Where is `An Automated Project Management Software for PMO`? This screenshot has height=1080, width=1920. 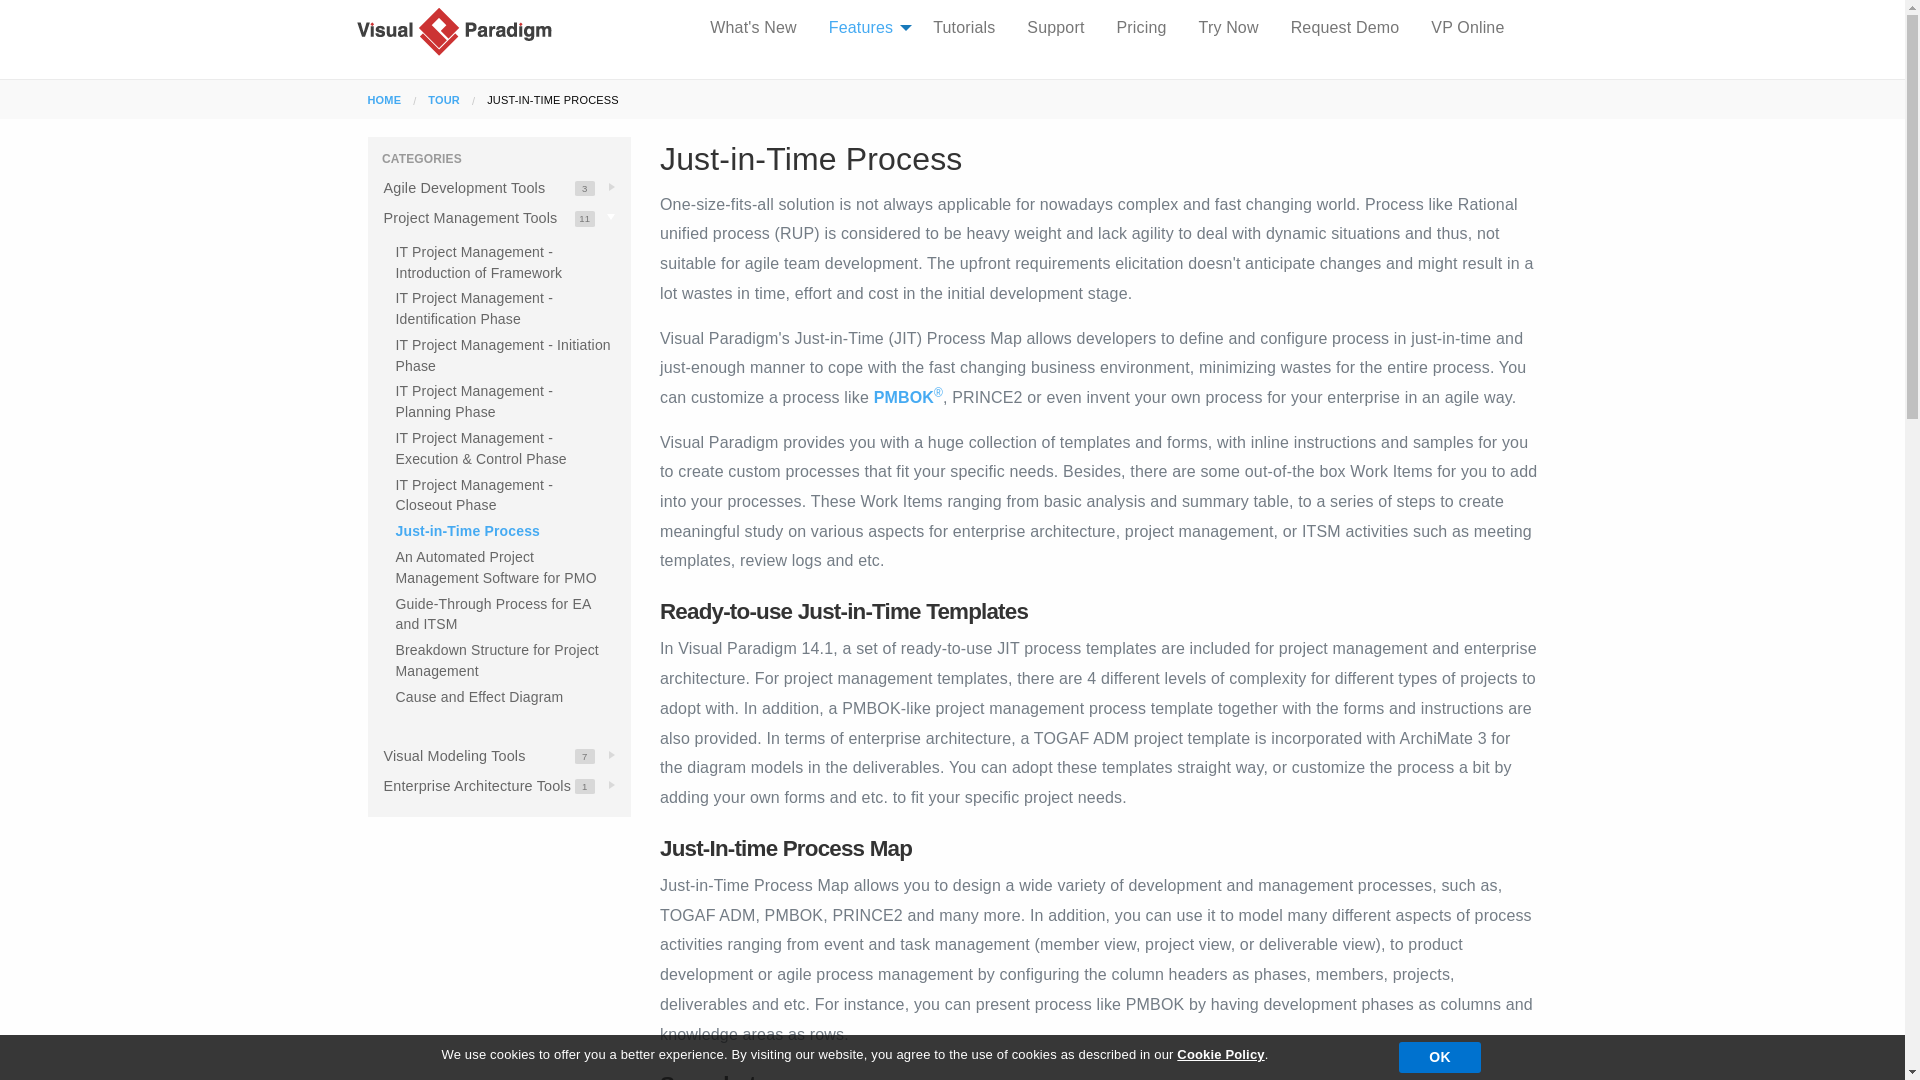 An Automated Project Management Software for PMO is located at coordinates (496, 568).